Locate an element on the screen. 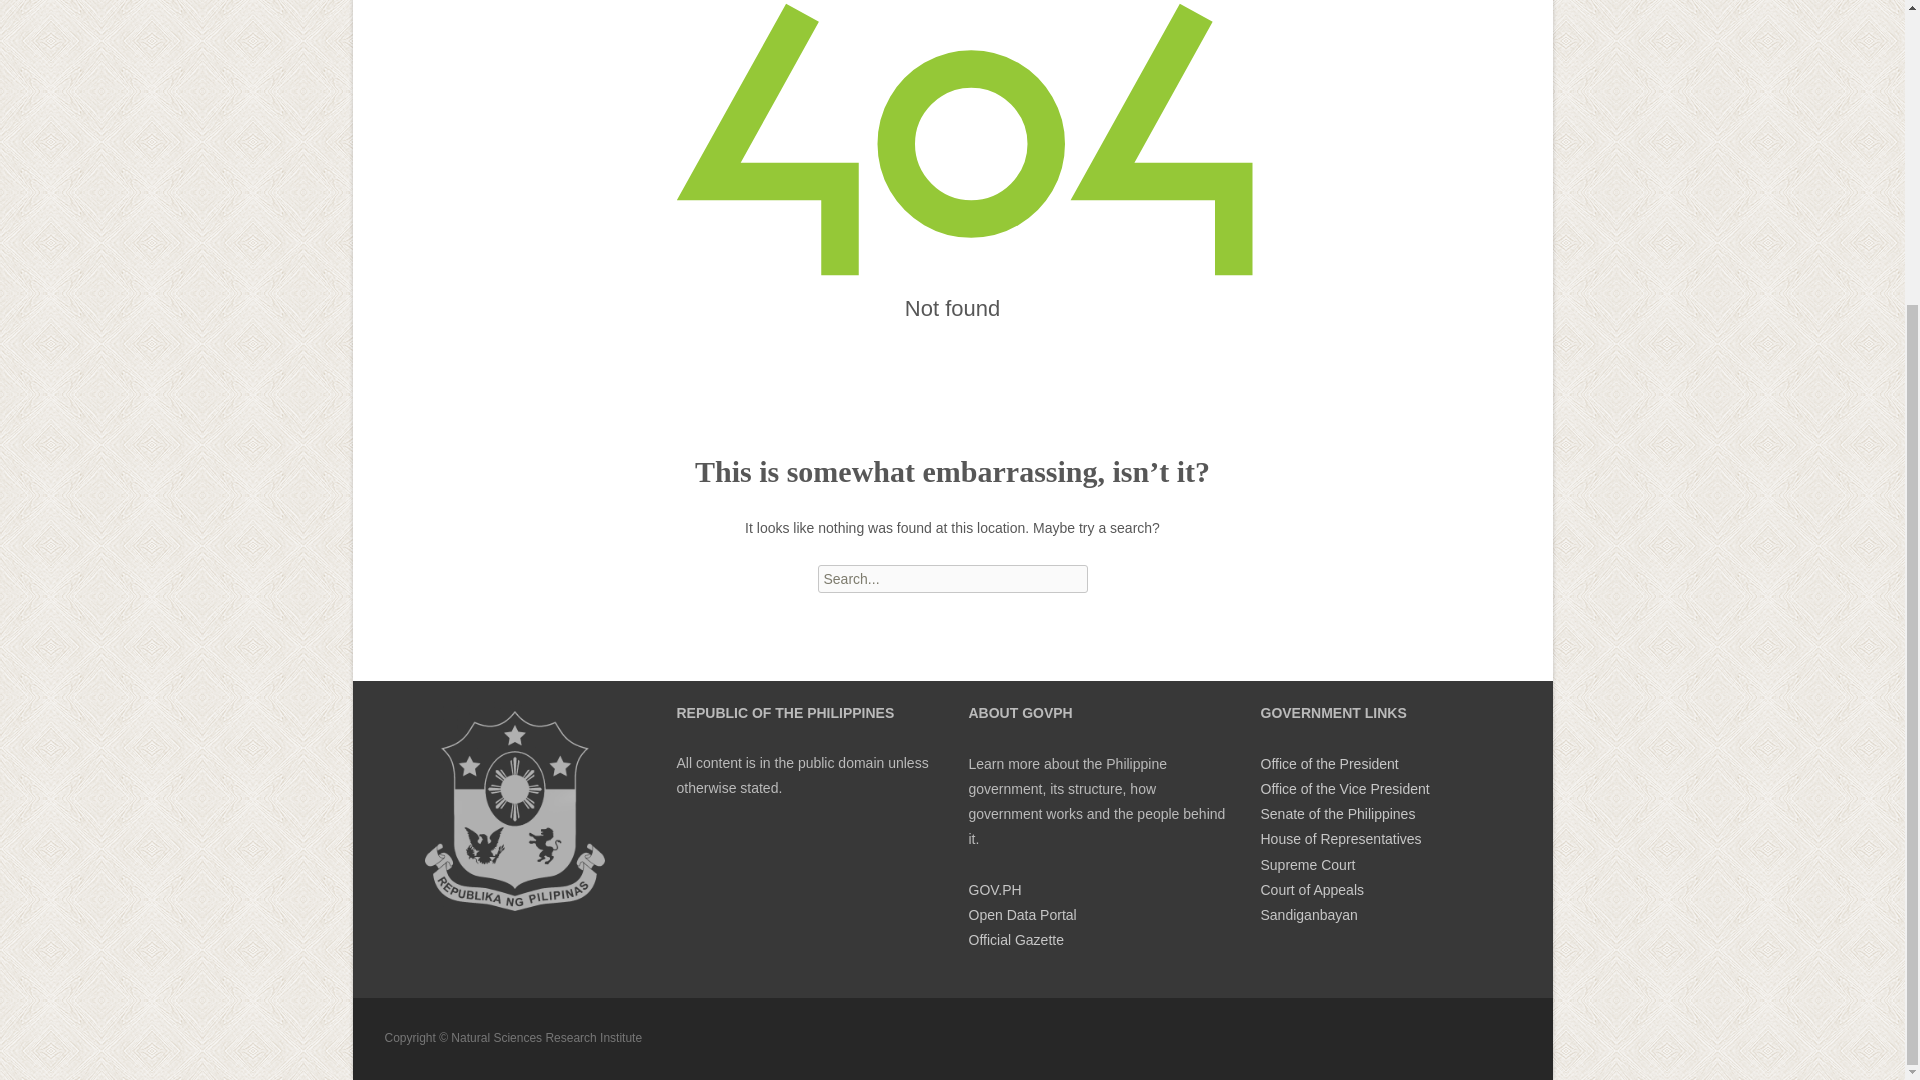 Image resolution: width=1920 pixels, height=1080 pixels. Supreme Court is located at coordinates (1307, 864).